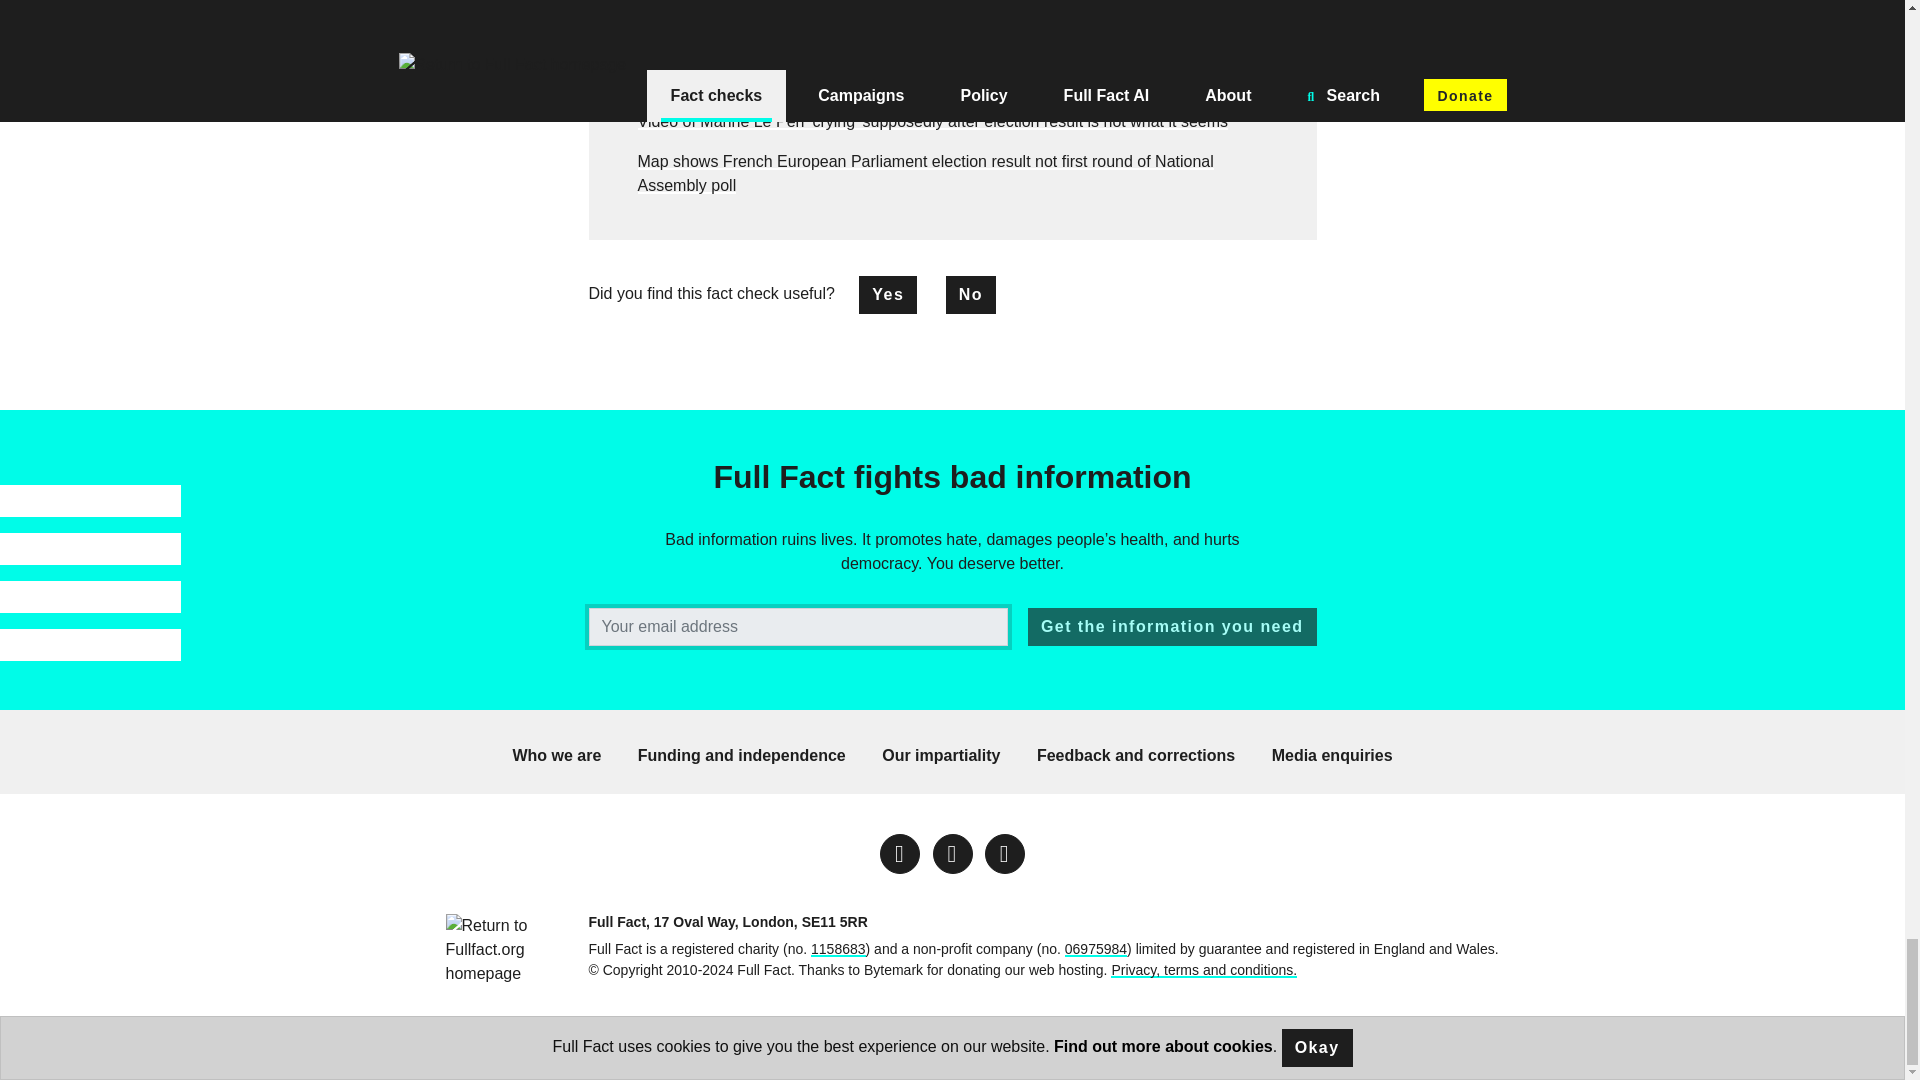 The height and width of the screenshot is (1080, 1920). Describe the element at coordinates (1004, 853) in the screenshot. I see `Link opens in a new window` at that location.